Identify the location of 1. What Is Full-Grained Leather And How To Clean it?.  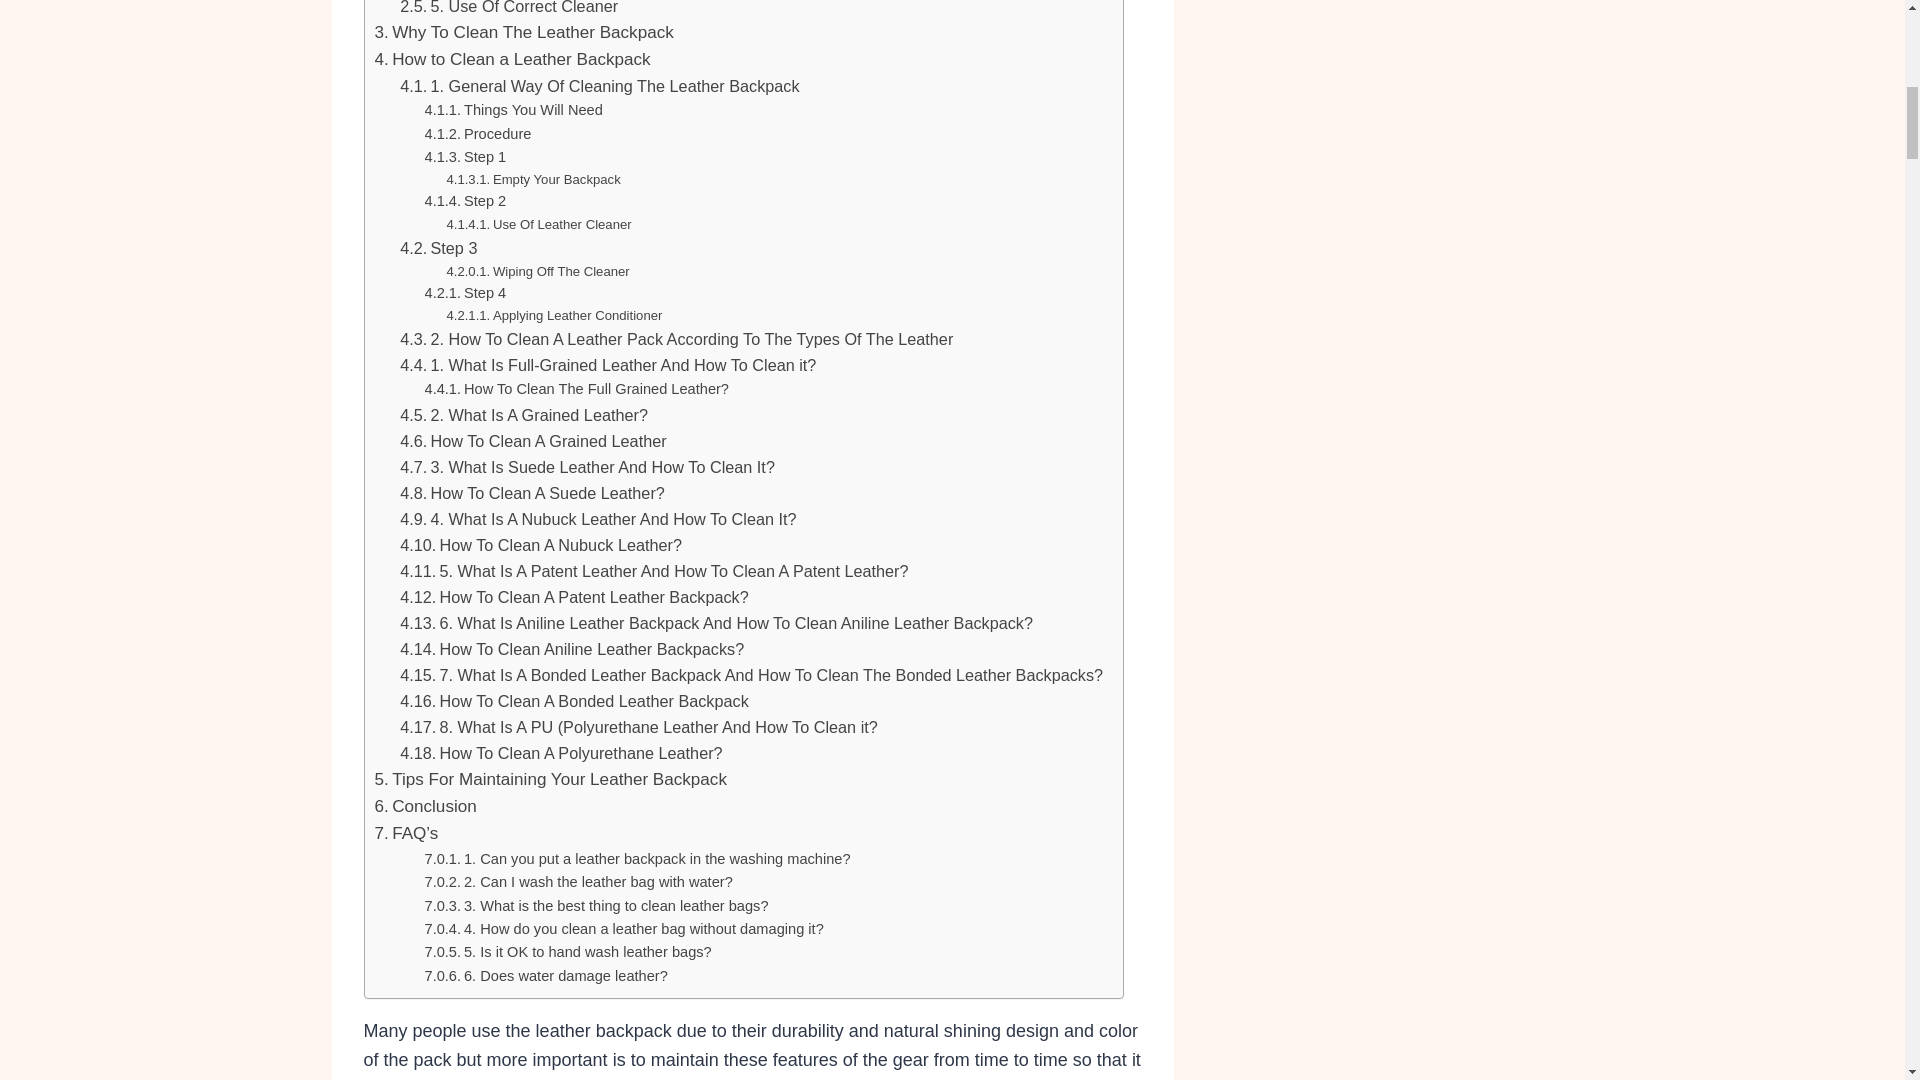
(608, 365).